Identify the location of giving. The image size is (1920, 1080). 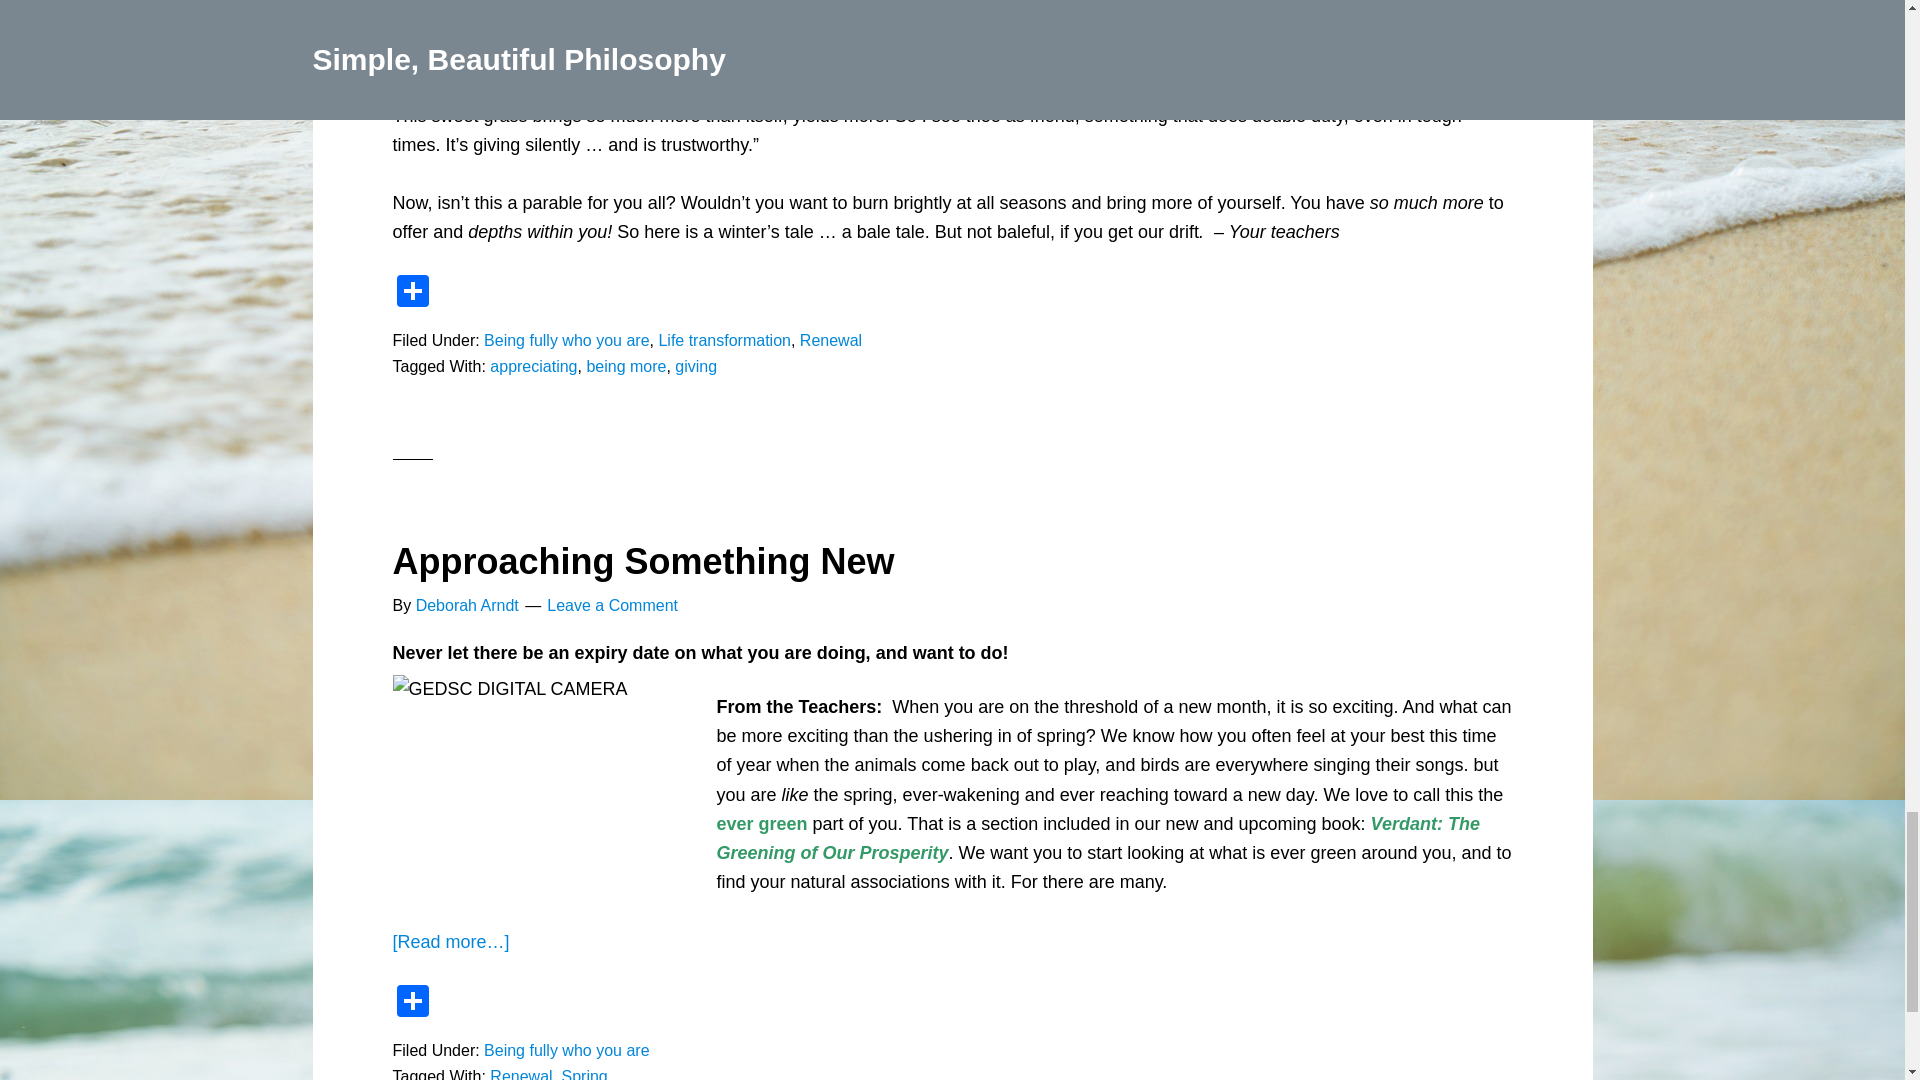
(696, 366).